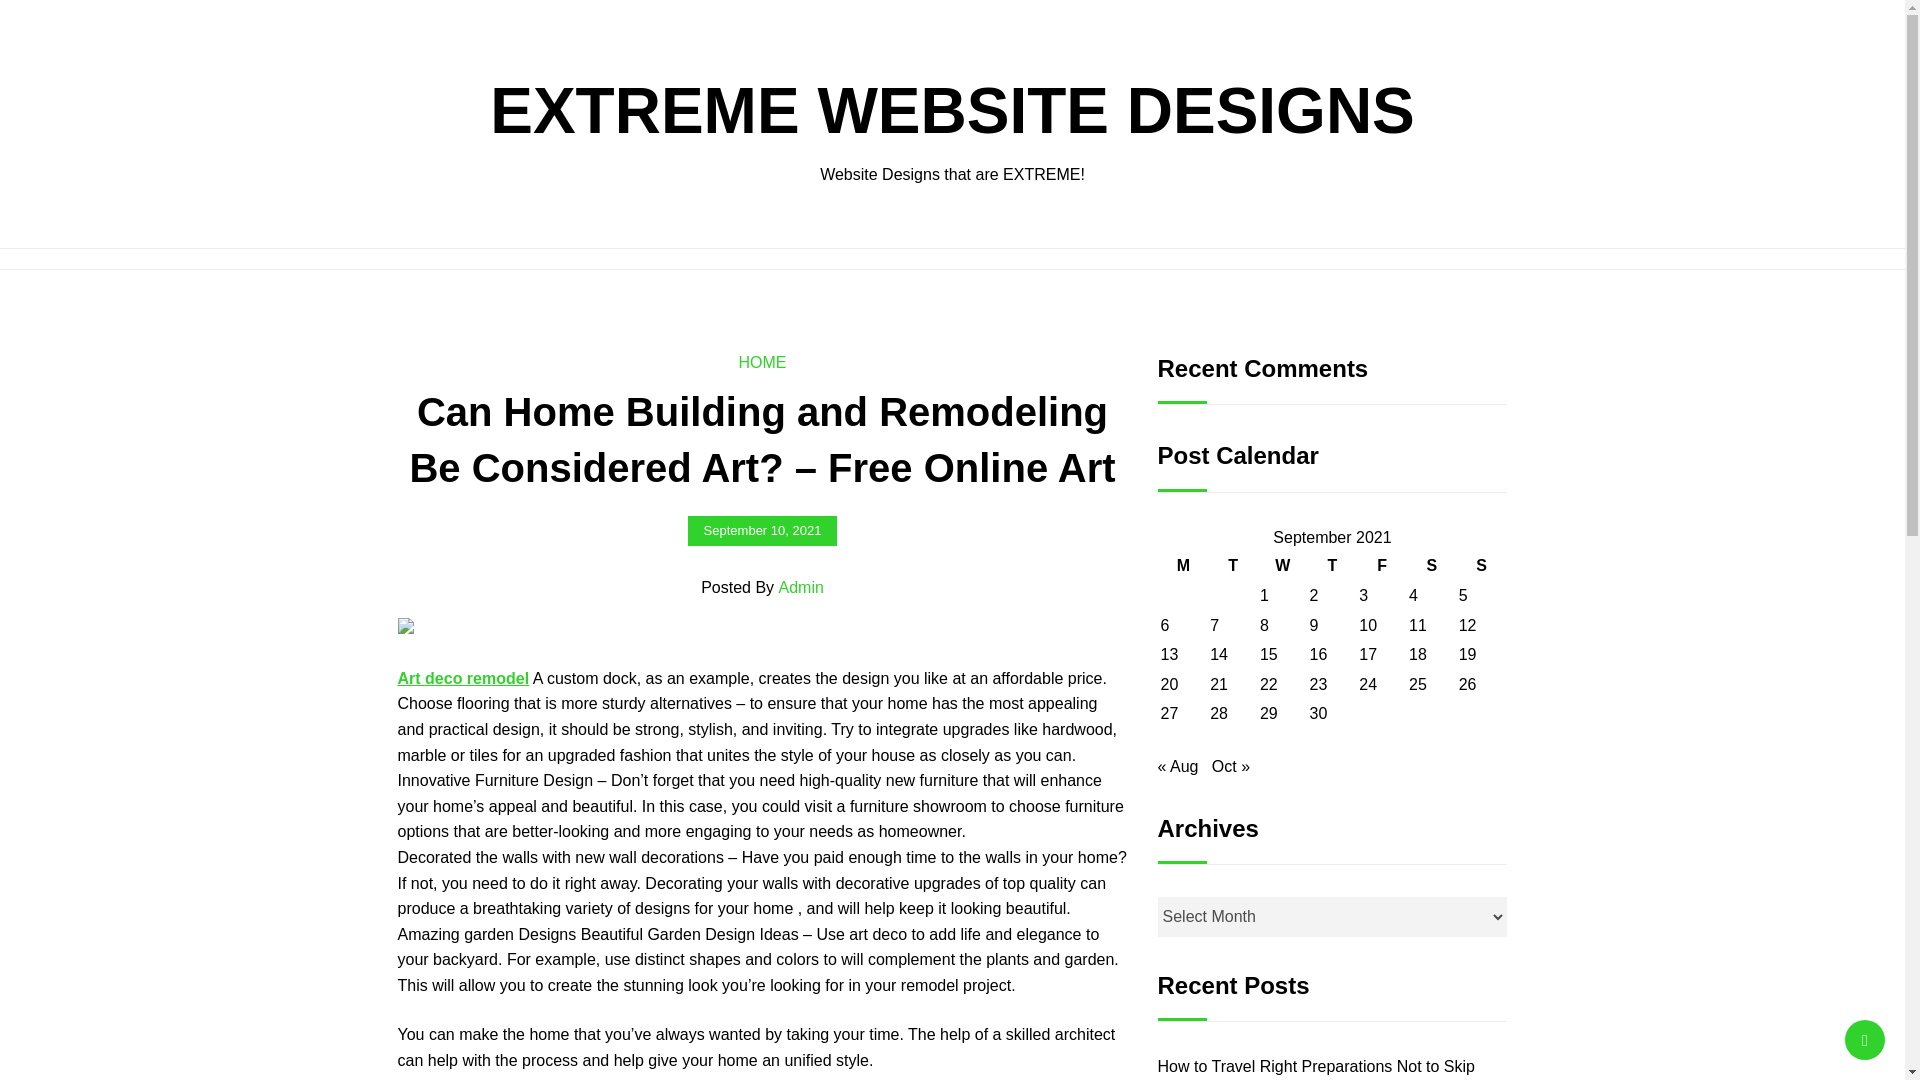  I want to click on 15, so click(1268, 654).